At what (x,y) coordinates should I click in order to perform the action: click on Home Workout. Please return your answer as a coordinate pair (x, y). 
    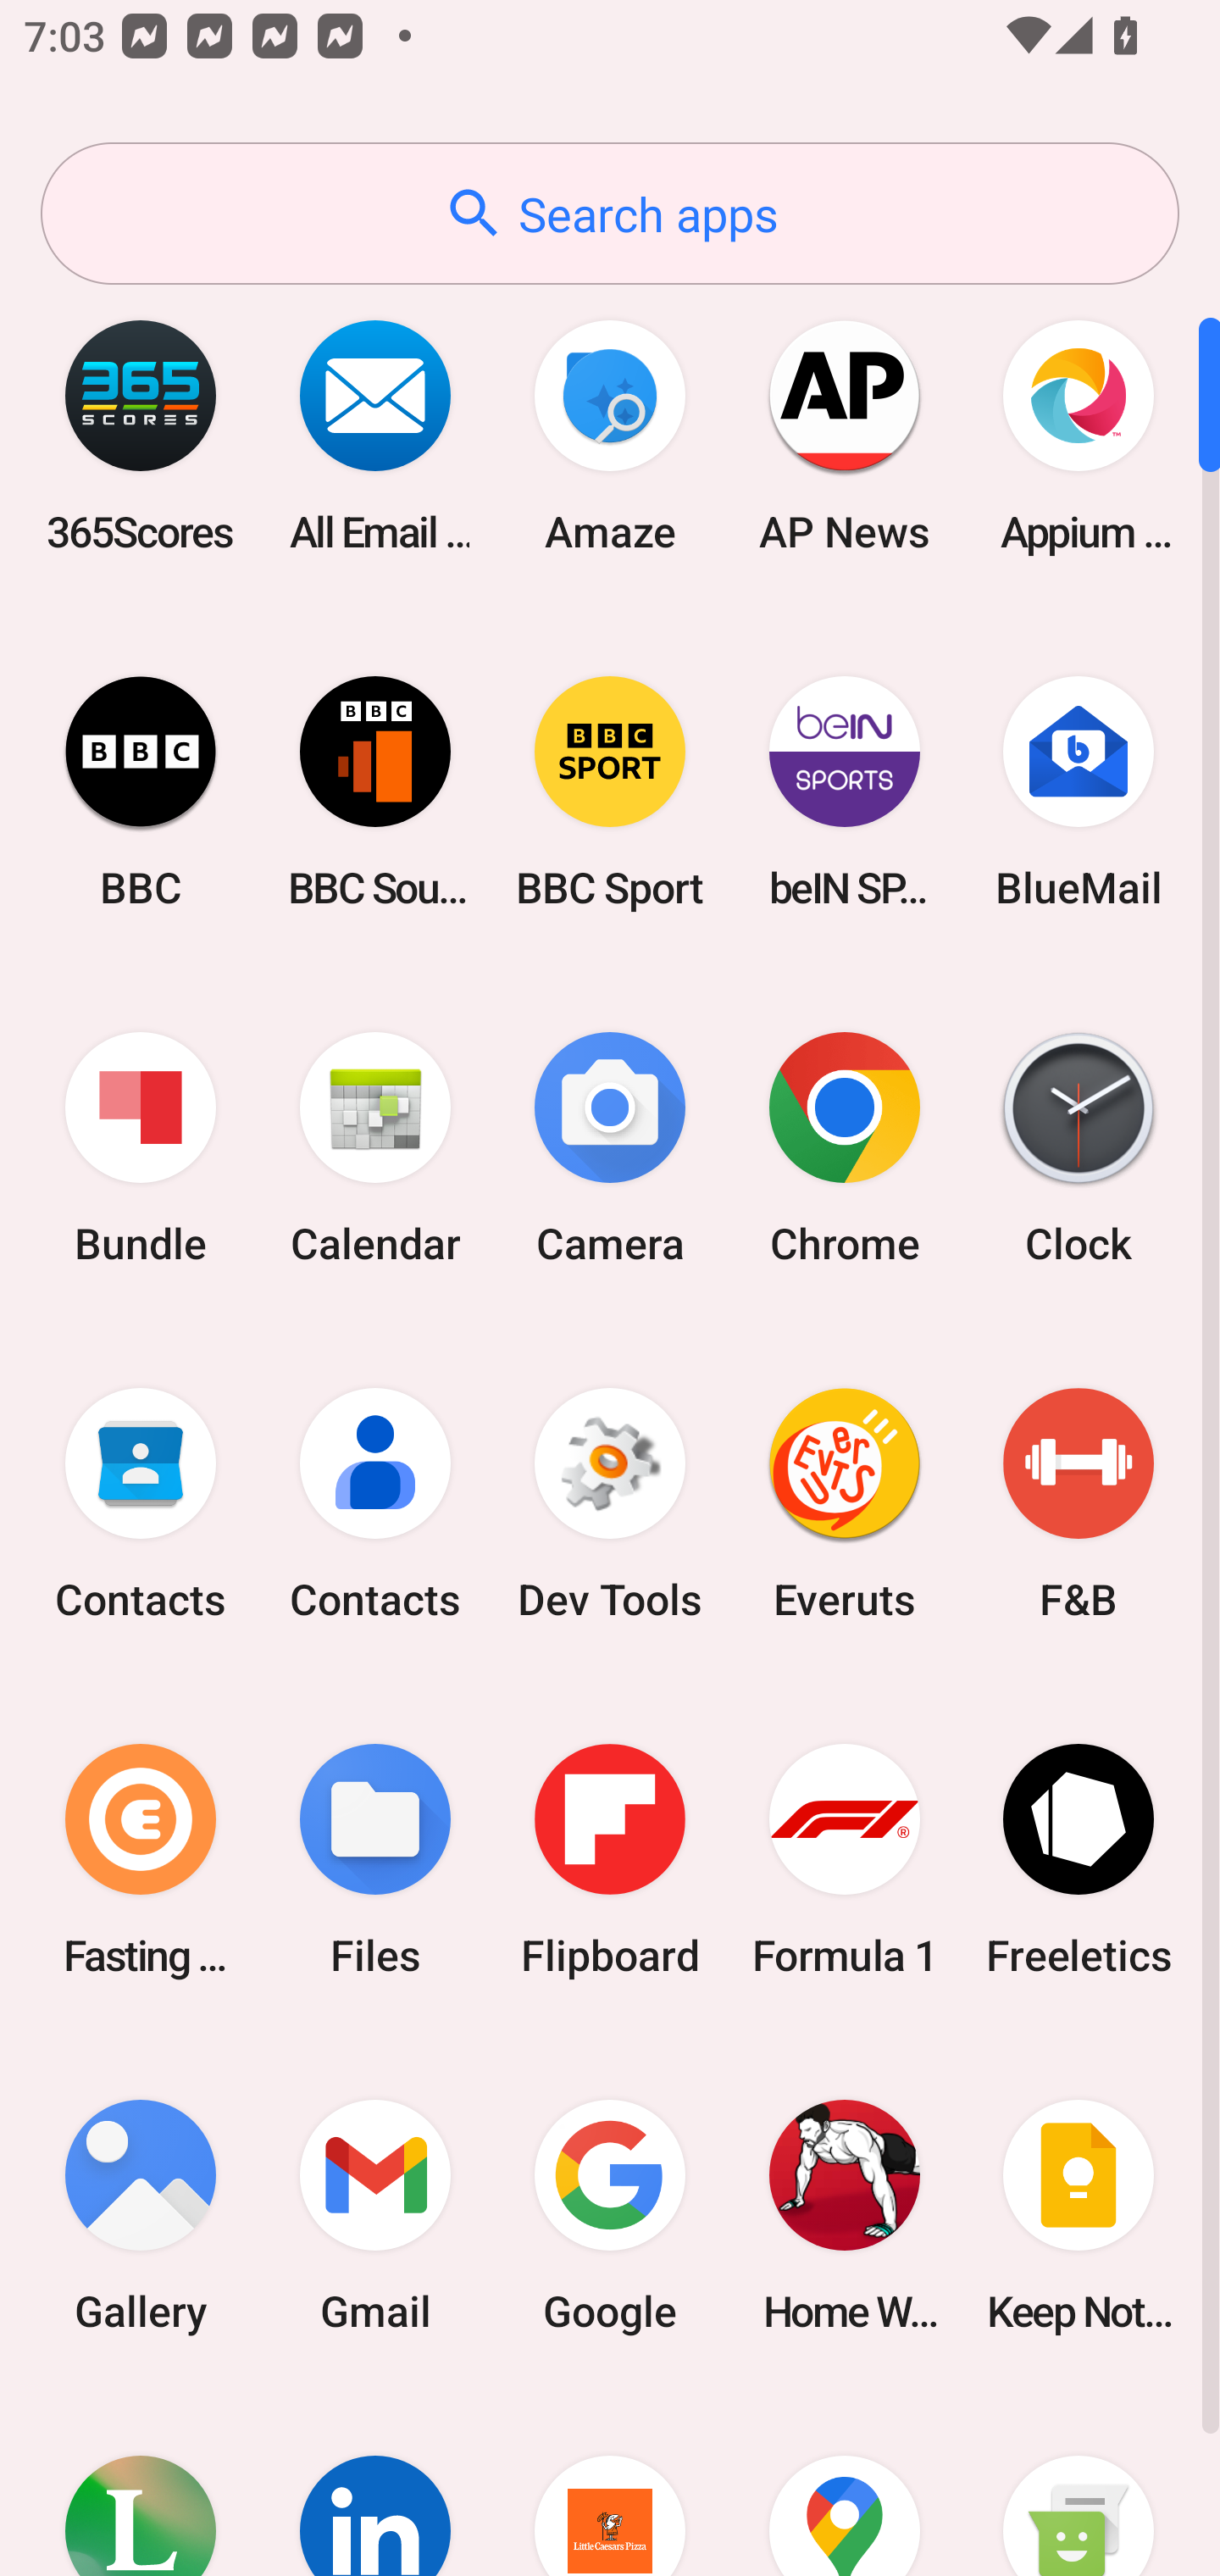
    Looking at the image, I should click on (844, 2215).